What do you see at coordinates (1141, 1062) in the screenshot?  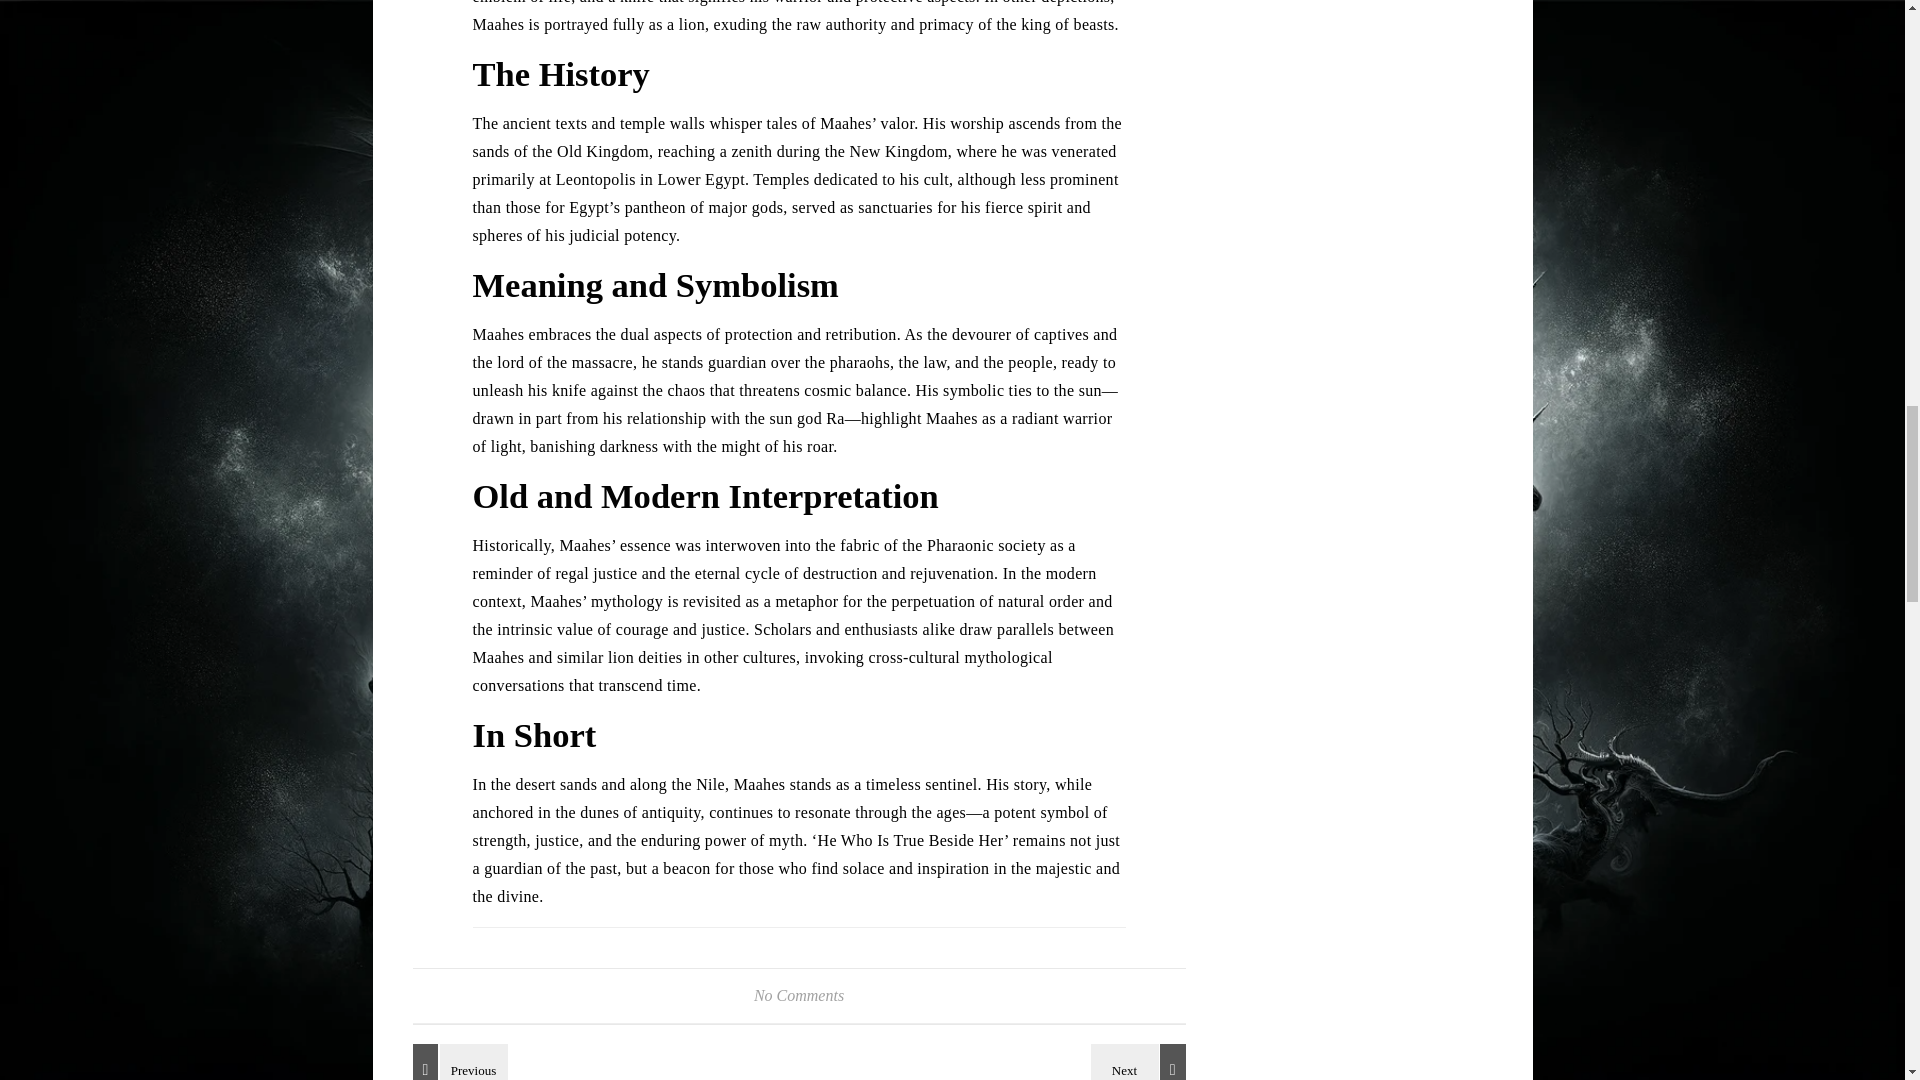 I see `Unveiling Lampago: The Enigma of Heraldry's Man-Tiger Legend` at bounding box center [1141, 1062].